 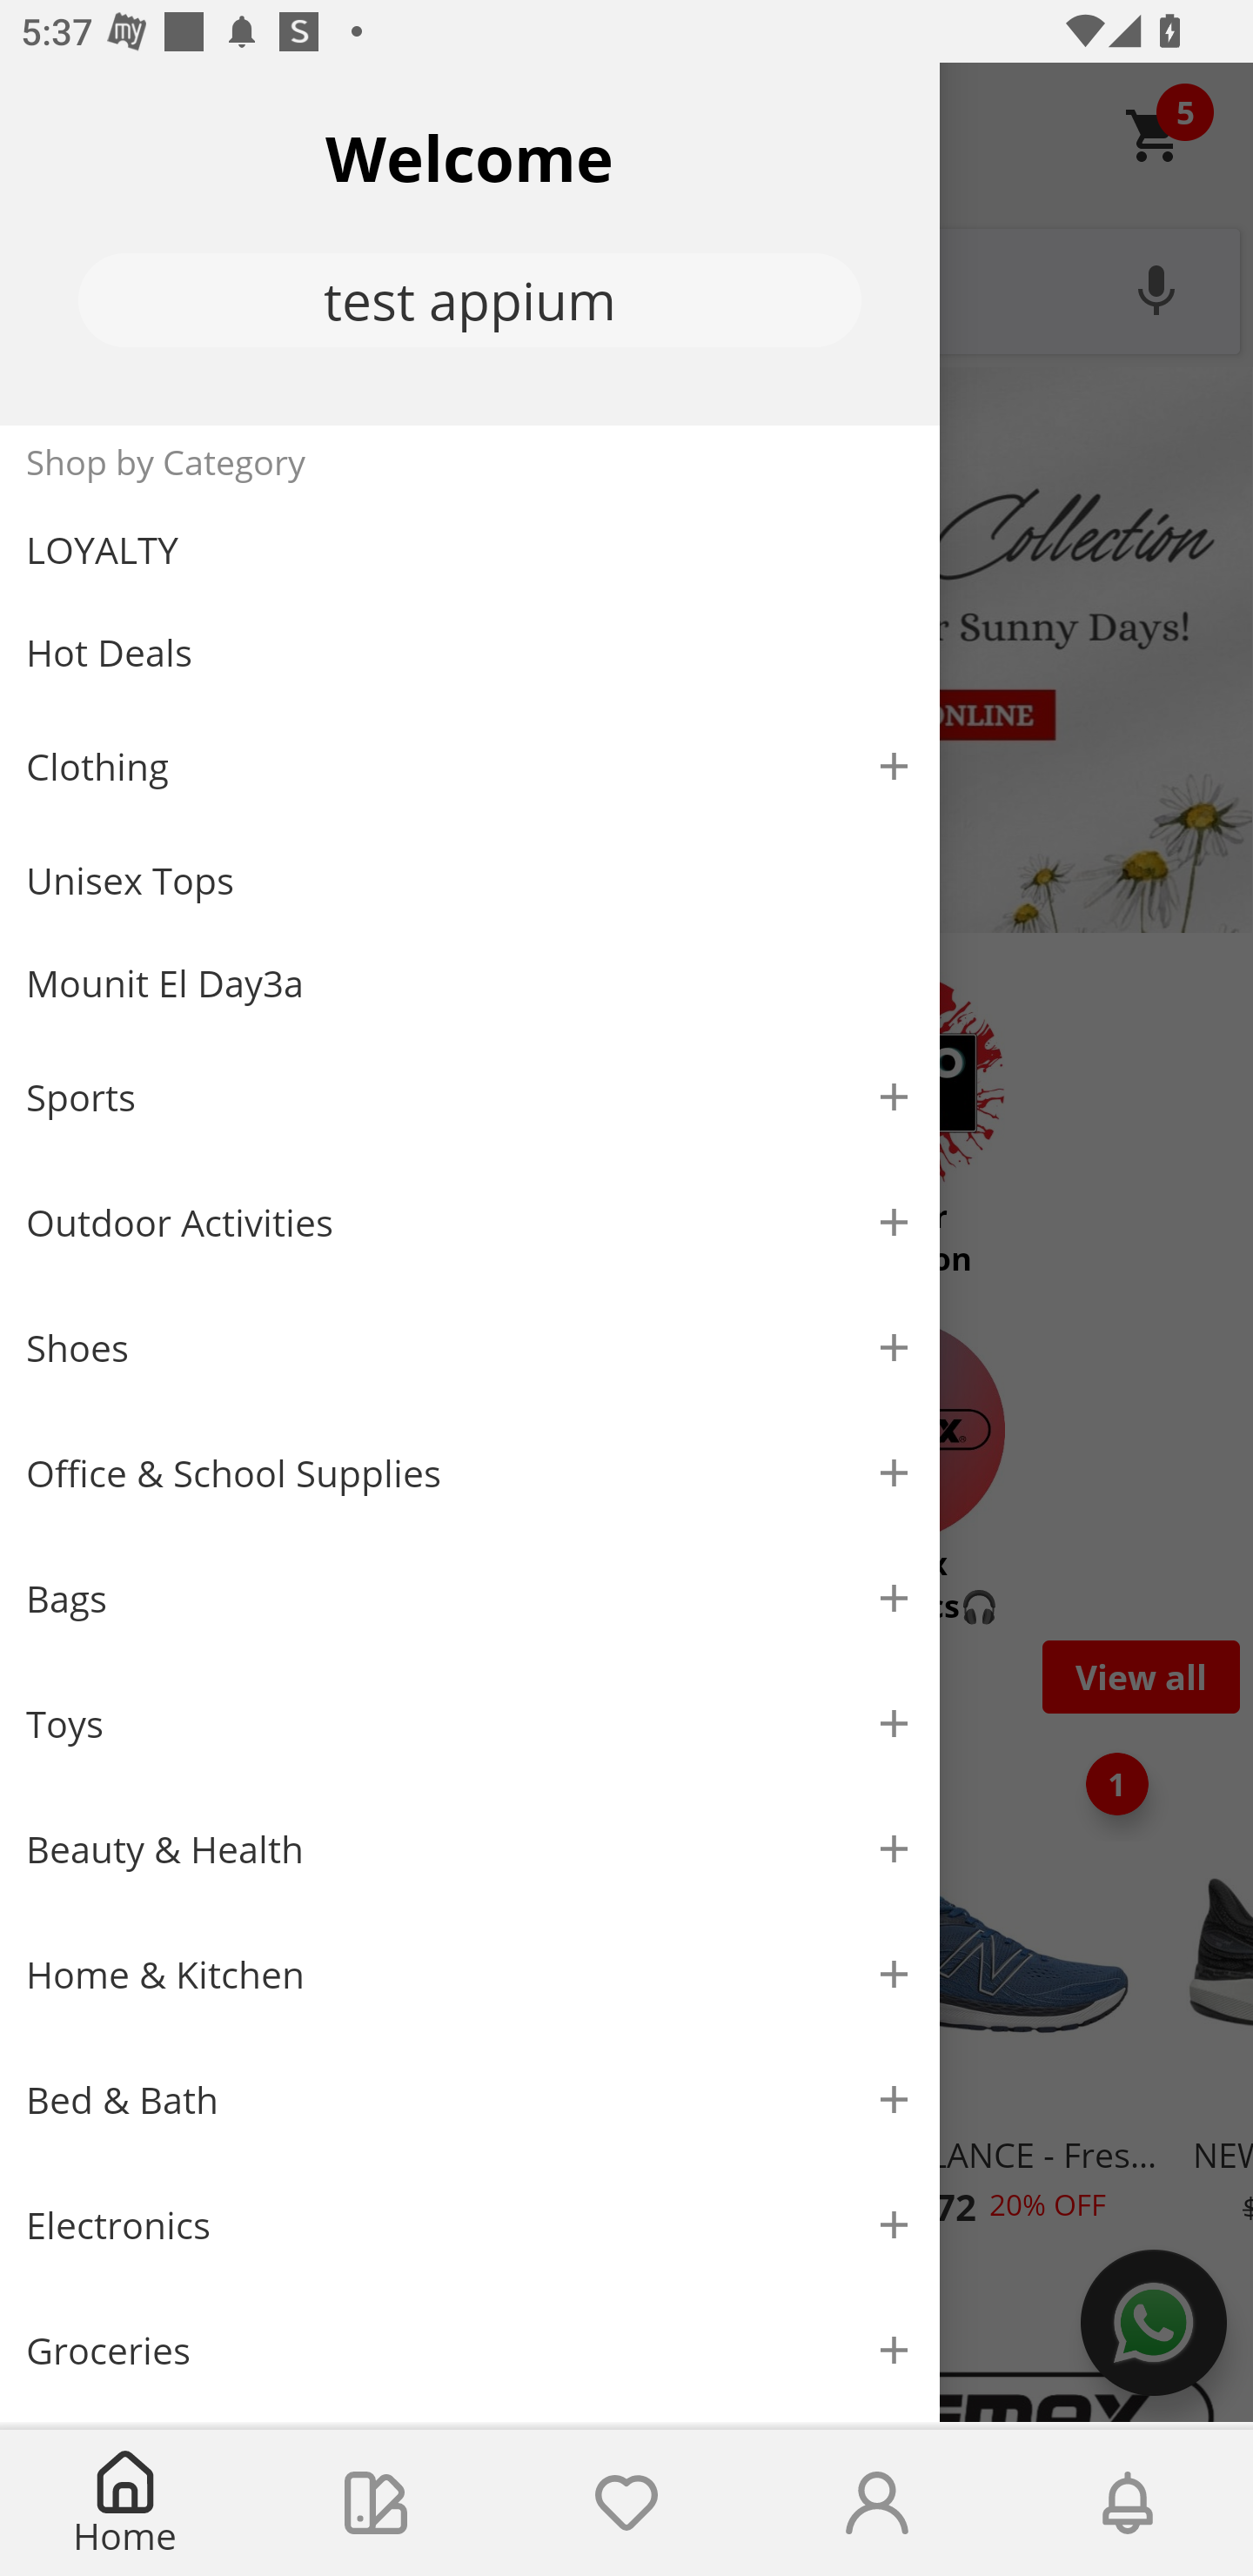 I want to click on Office & School Supplies, so click(x=470, y=1473).